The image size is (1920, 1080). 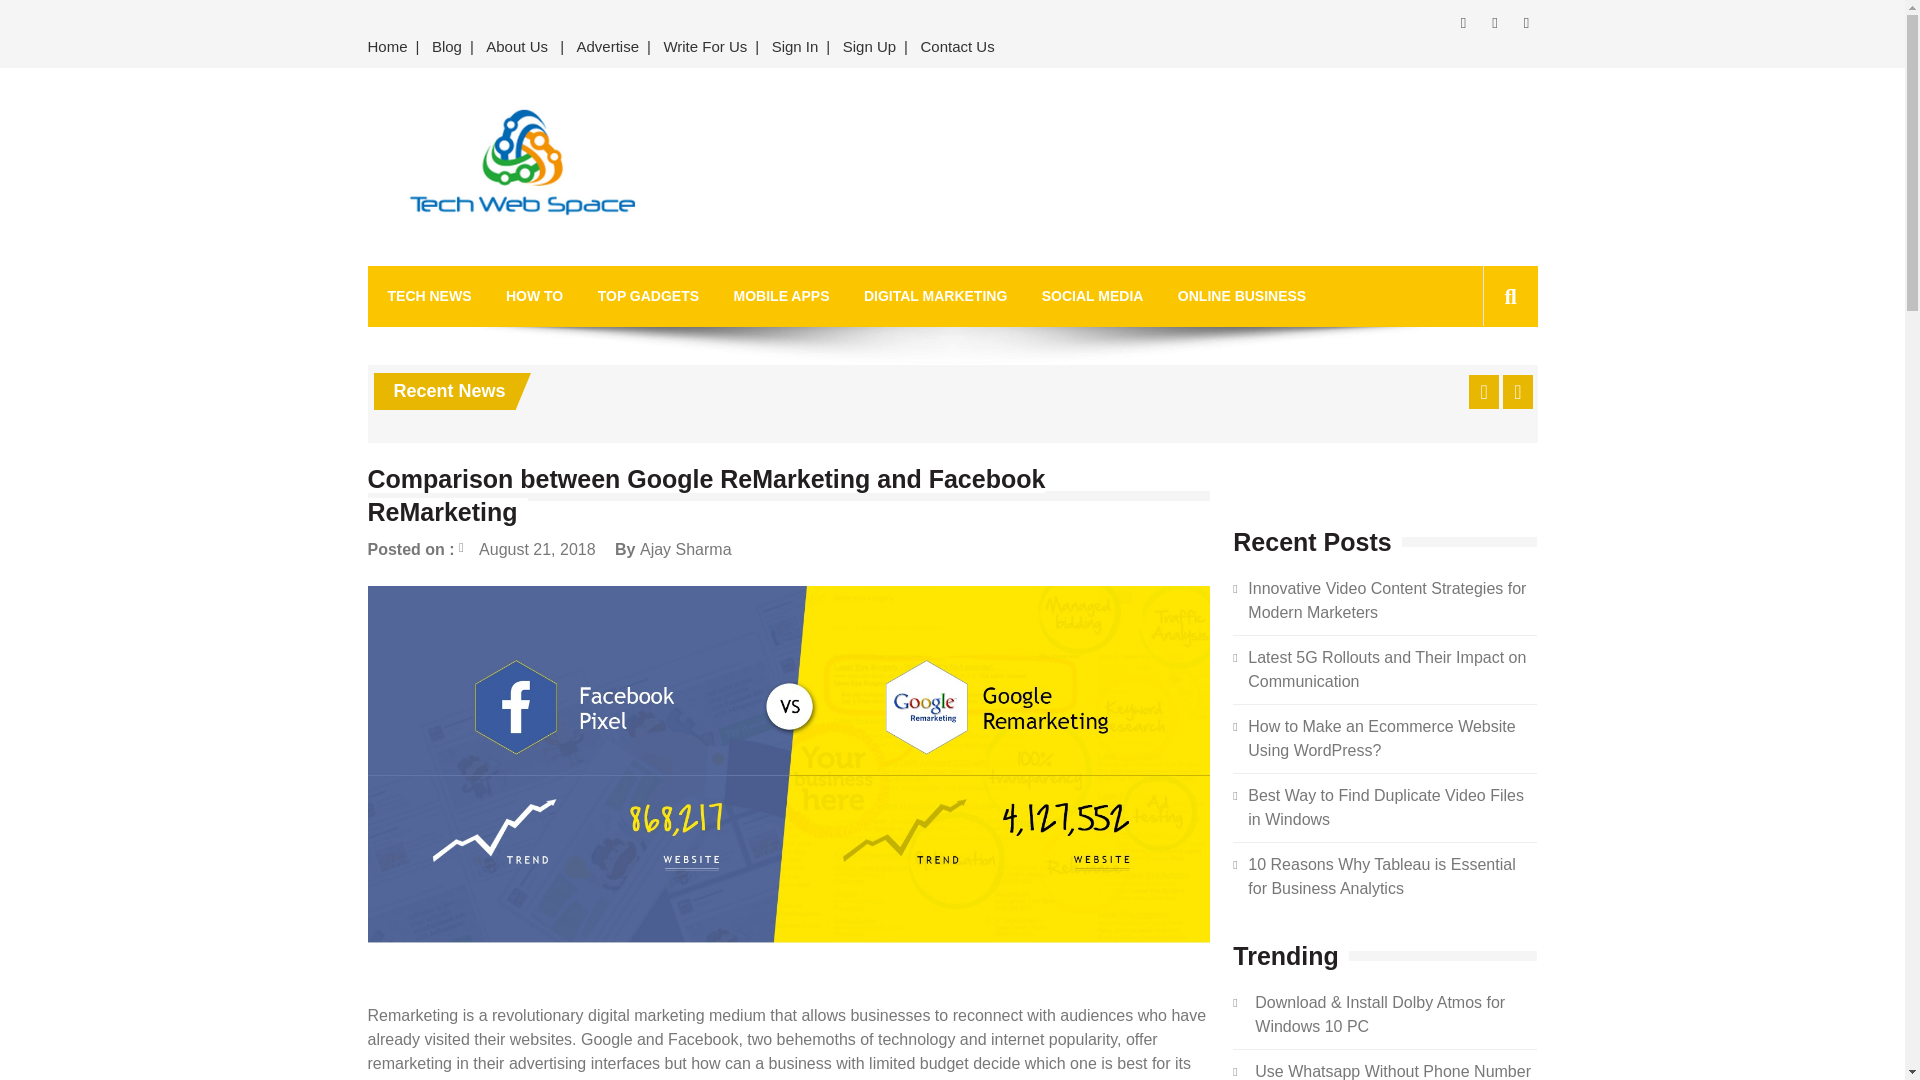 What do you see at coordinates (608, 47) in the screenshot?
I see `Advertise` at bounding box center [608, 47].